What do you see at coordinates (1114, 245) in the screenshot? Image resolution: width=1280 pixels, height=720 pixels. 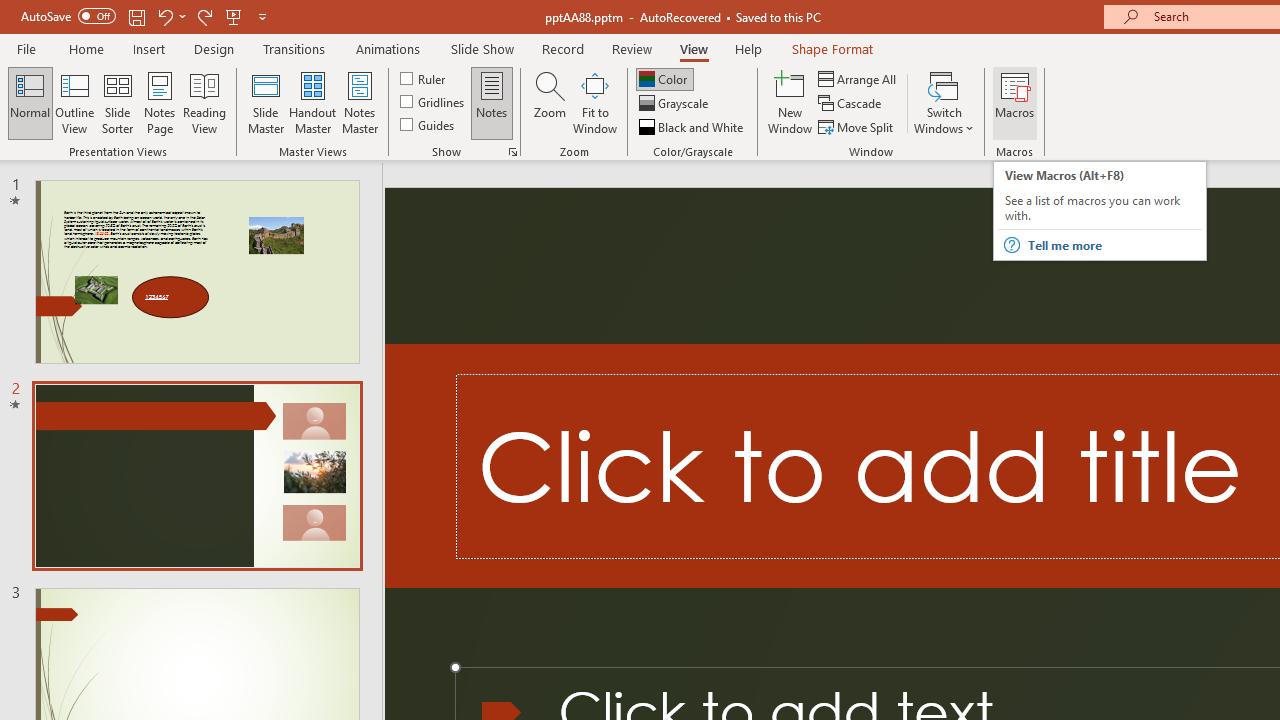 I see `Tell me more` at bounding box center [1114, 245].